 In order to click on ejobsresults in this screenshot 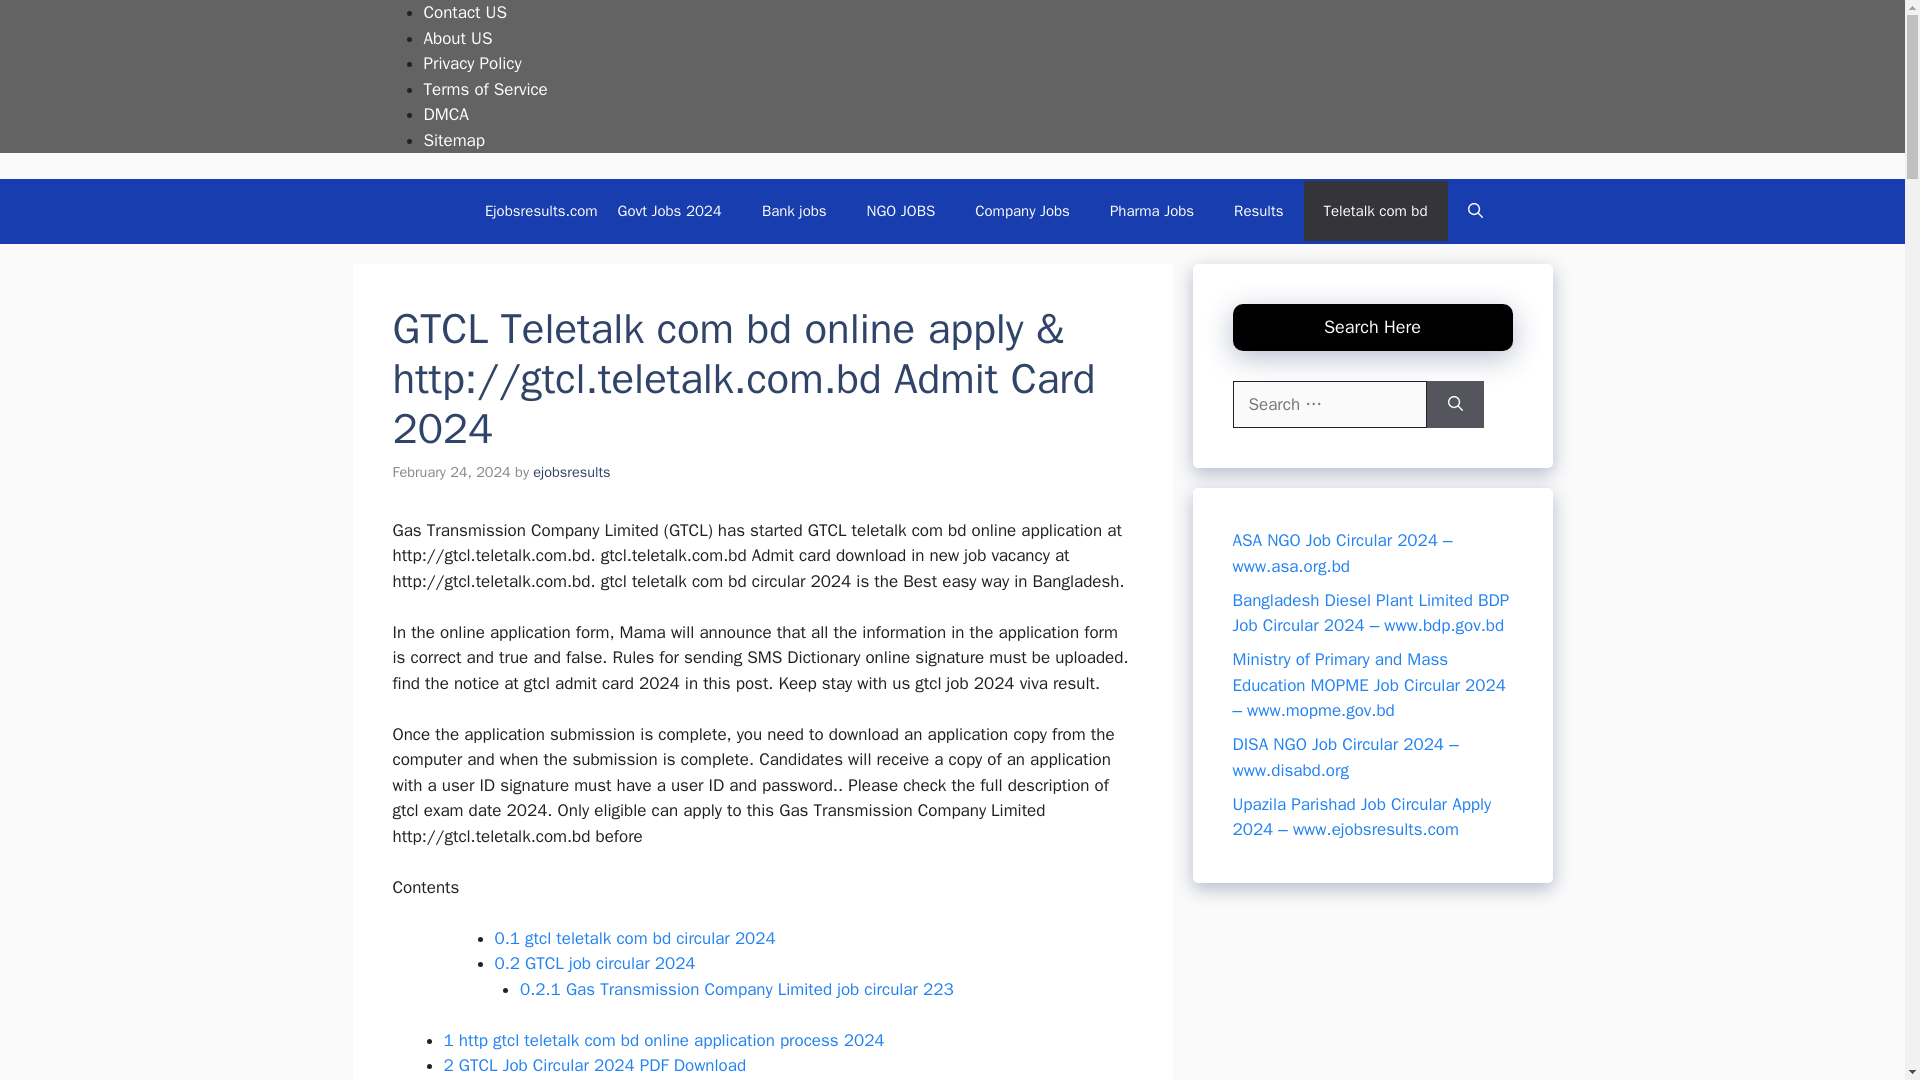, I will do `click(572, 472)`.